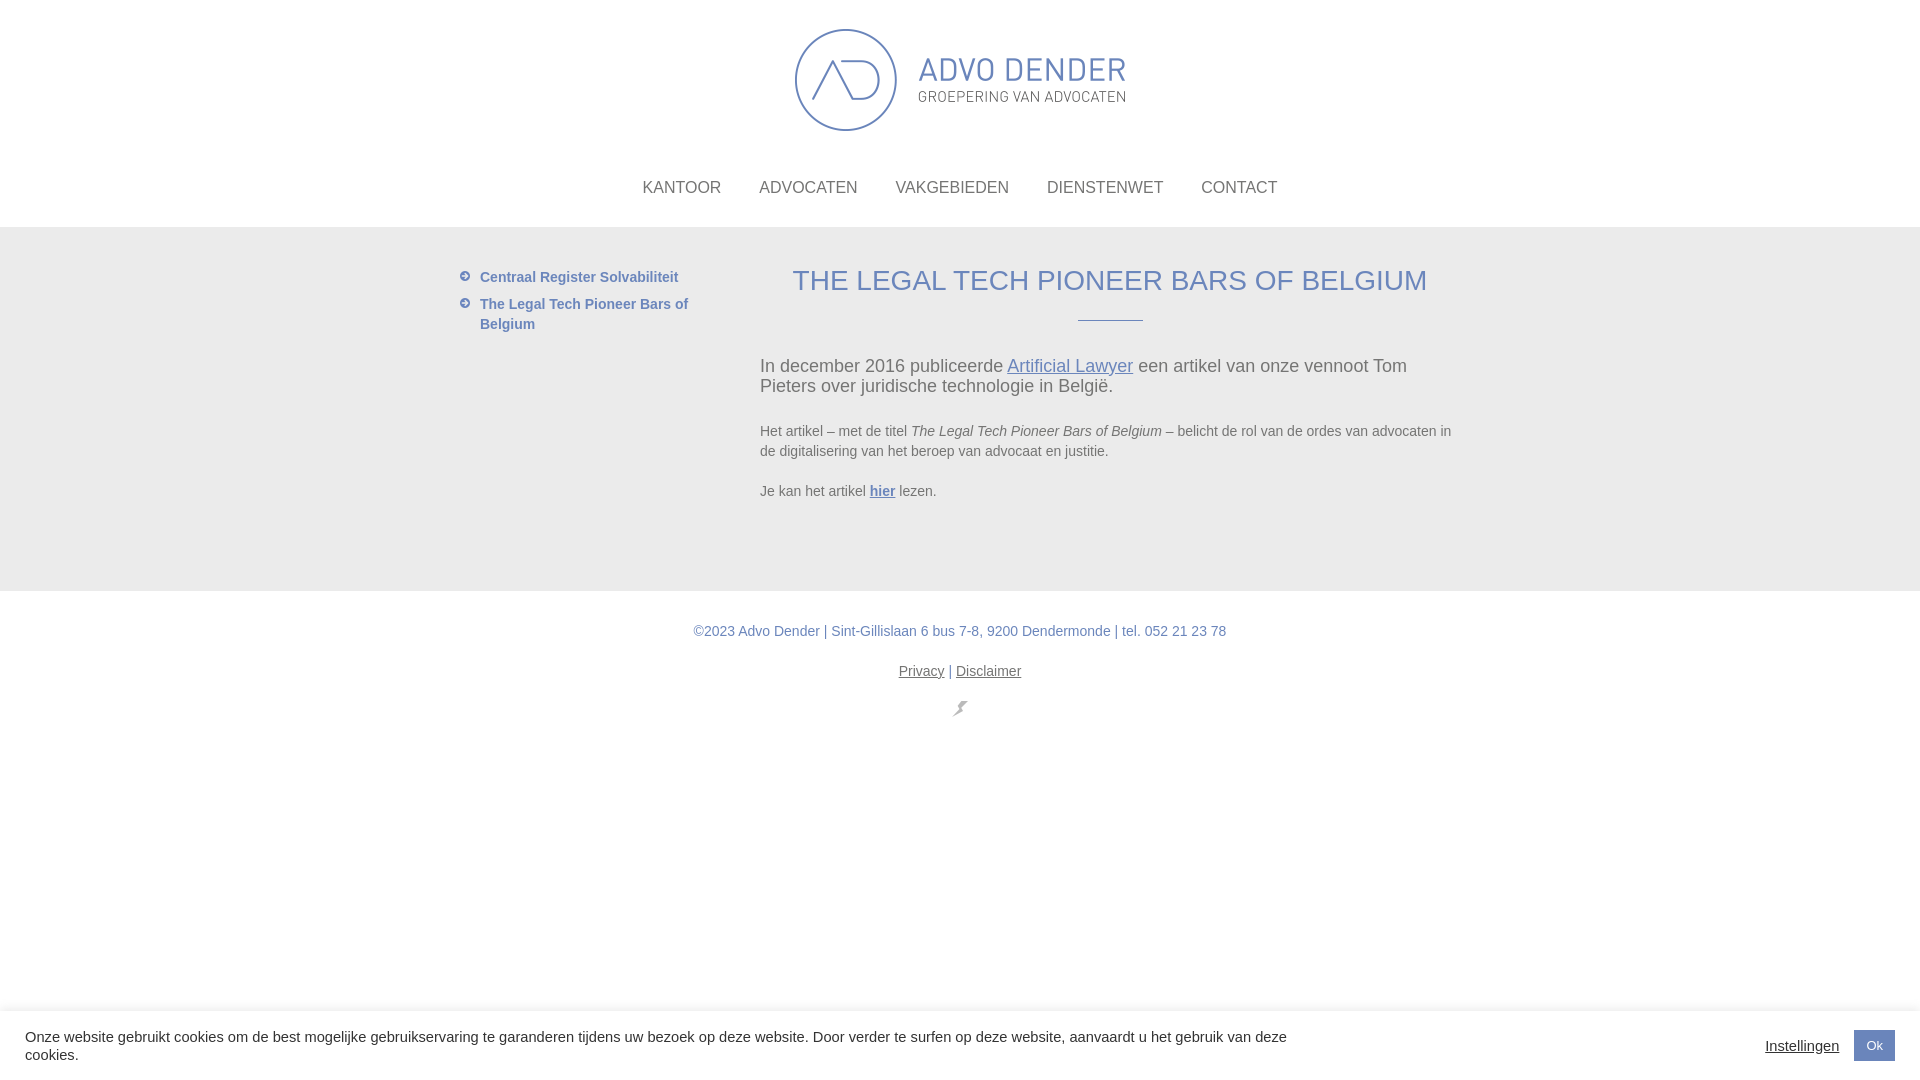  Describe the element at coordinates (883, 491) in the screenshot. I see `hier` at that location.